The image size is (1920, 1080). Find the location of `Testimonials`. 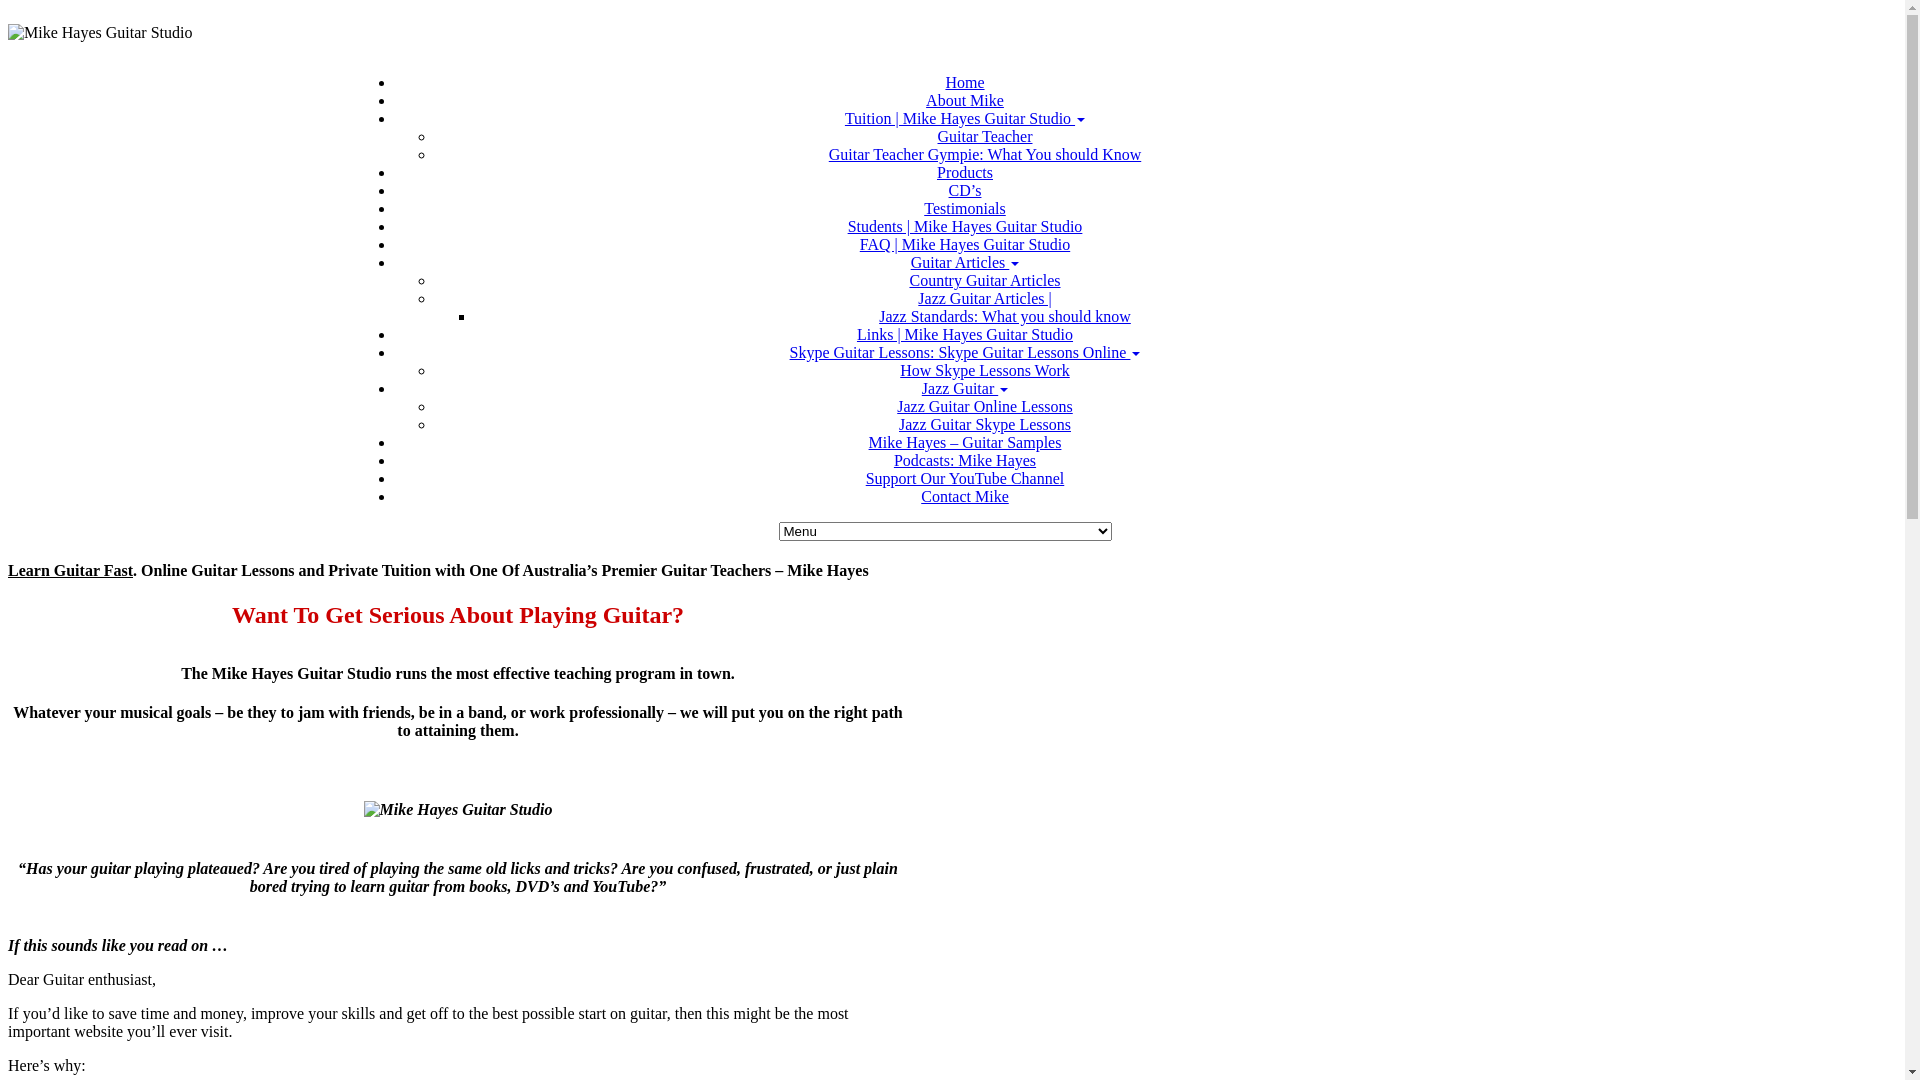

Testimonials is located at coordinates (965, 208).